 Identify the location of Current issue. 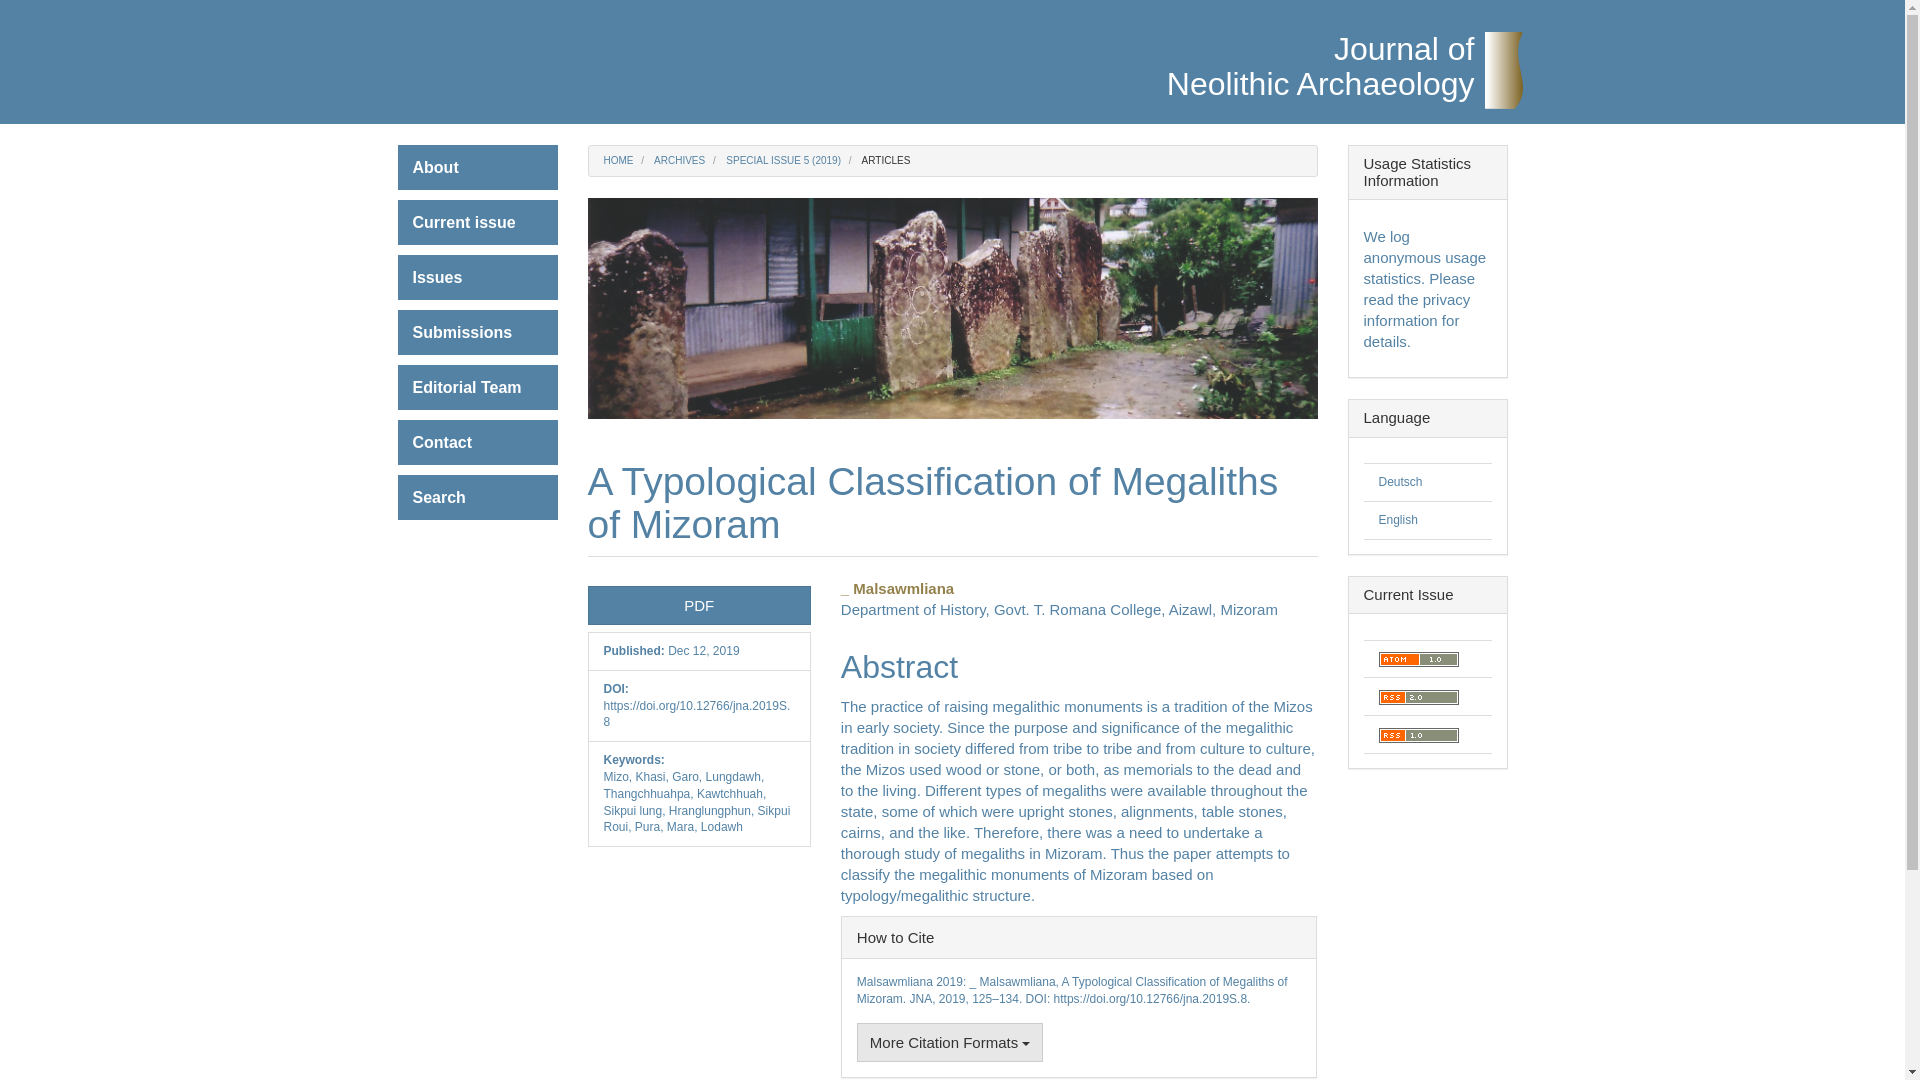
(1416, 309).